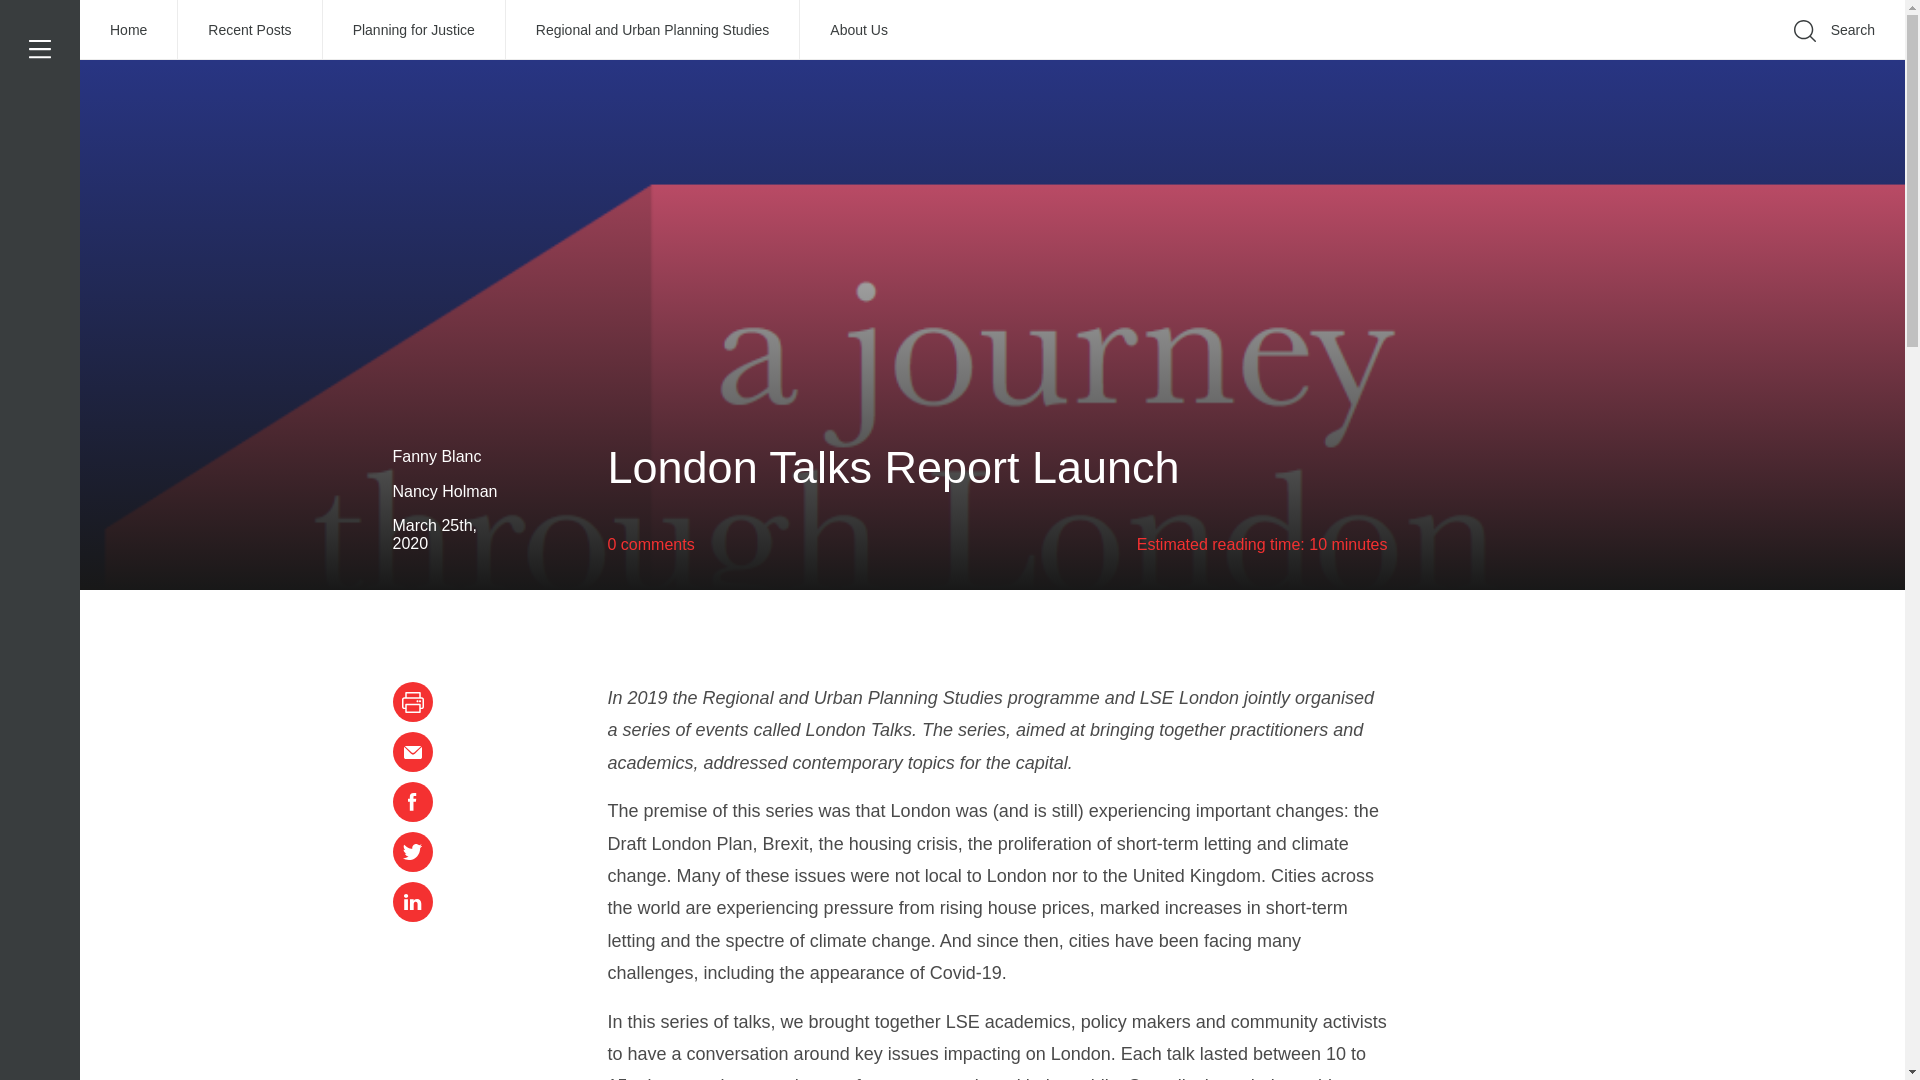 The image size is (1920, 1080). What do you see at coordinates (653, 30) in the screenshot?
I see `Regional and Urban Planning Studies` at bounding box center [653, 30].